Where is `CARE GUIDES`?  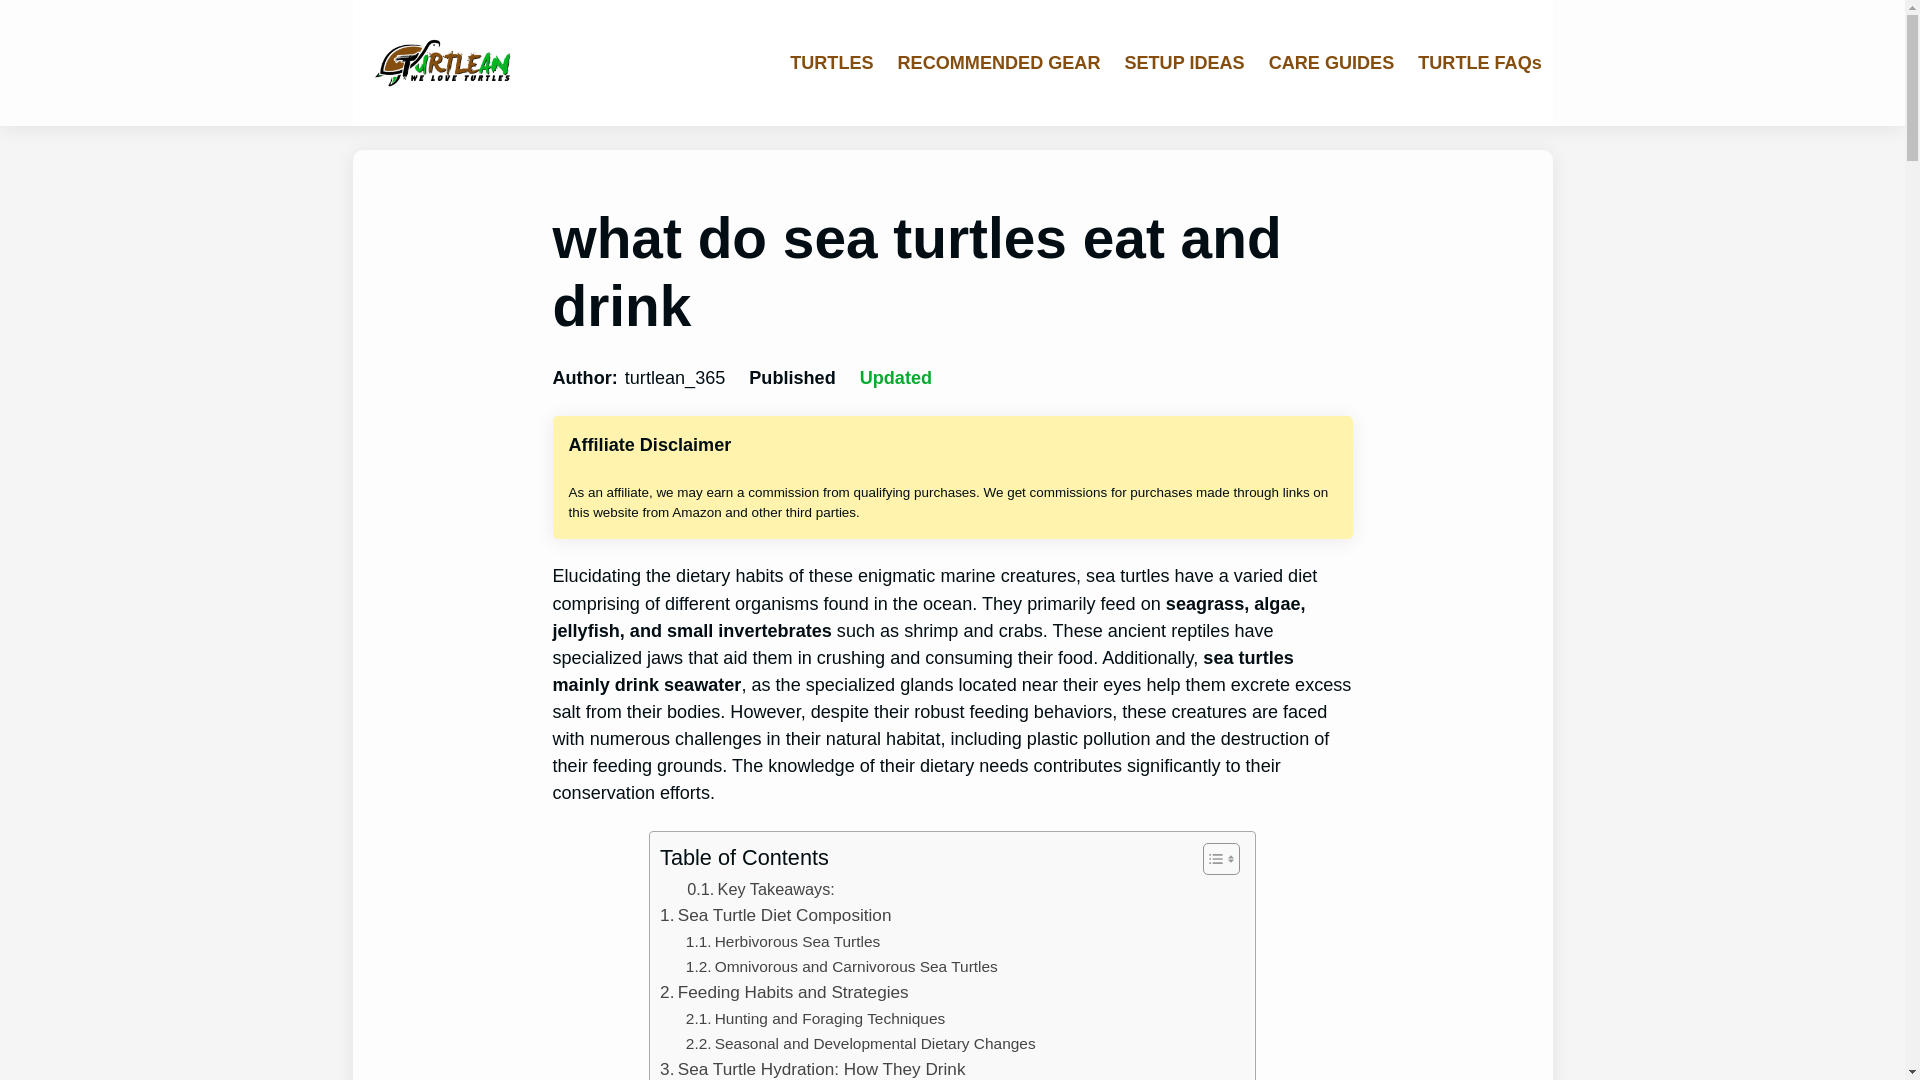
CARE GUIDES is located at coordinates (1332, 63).